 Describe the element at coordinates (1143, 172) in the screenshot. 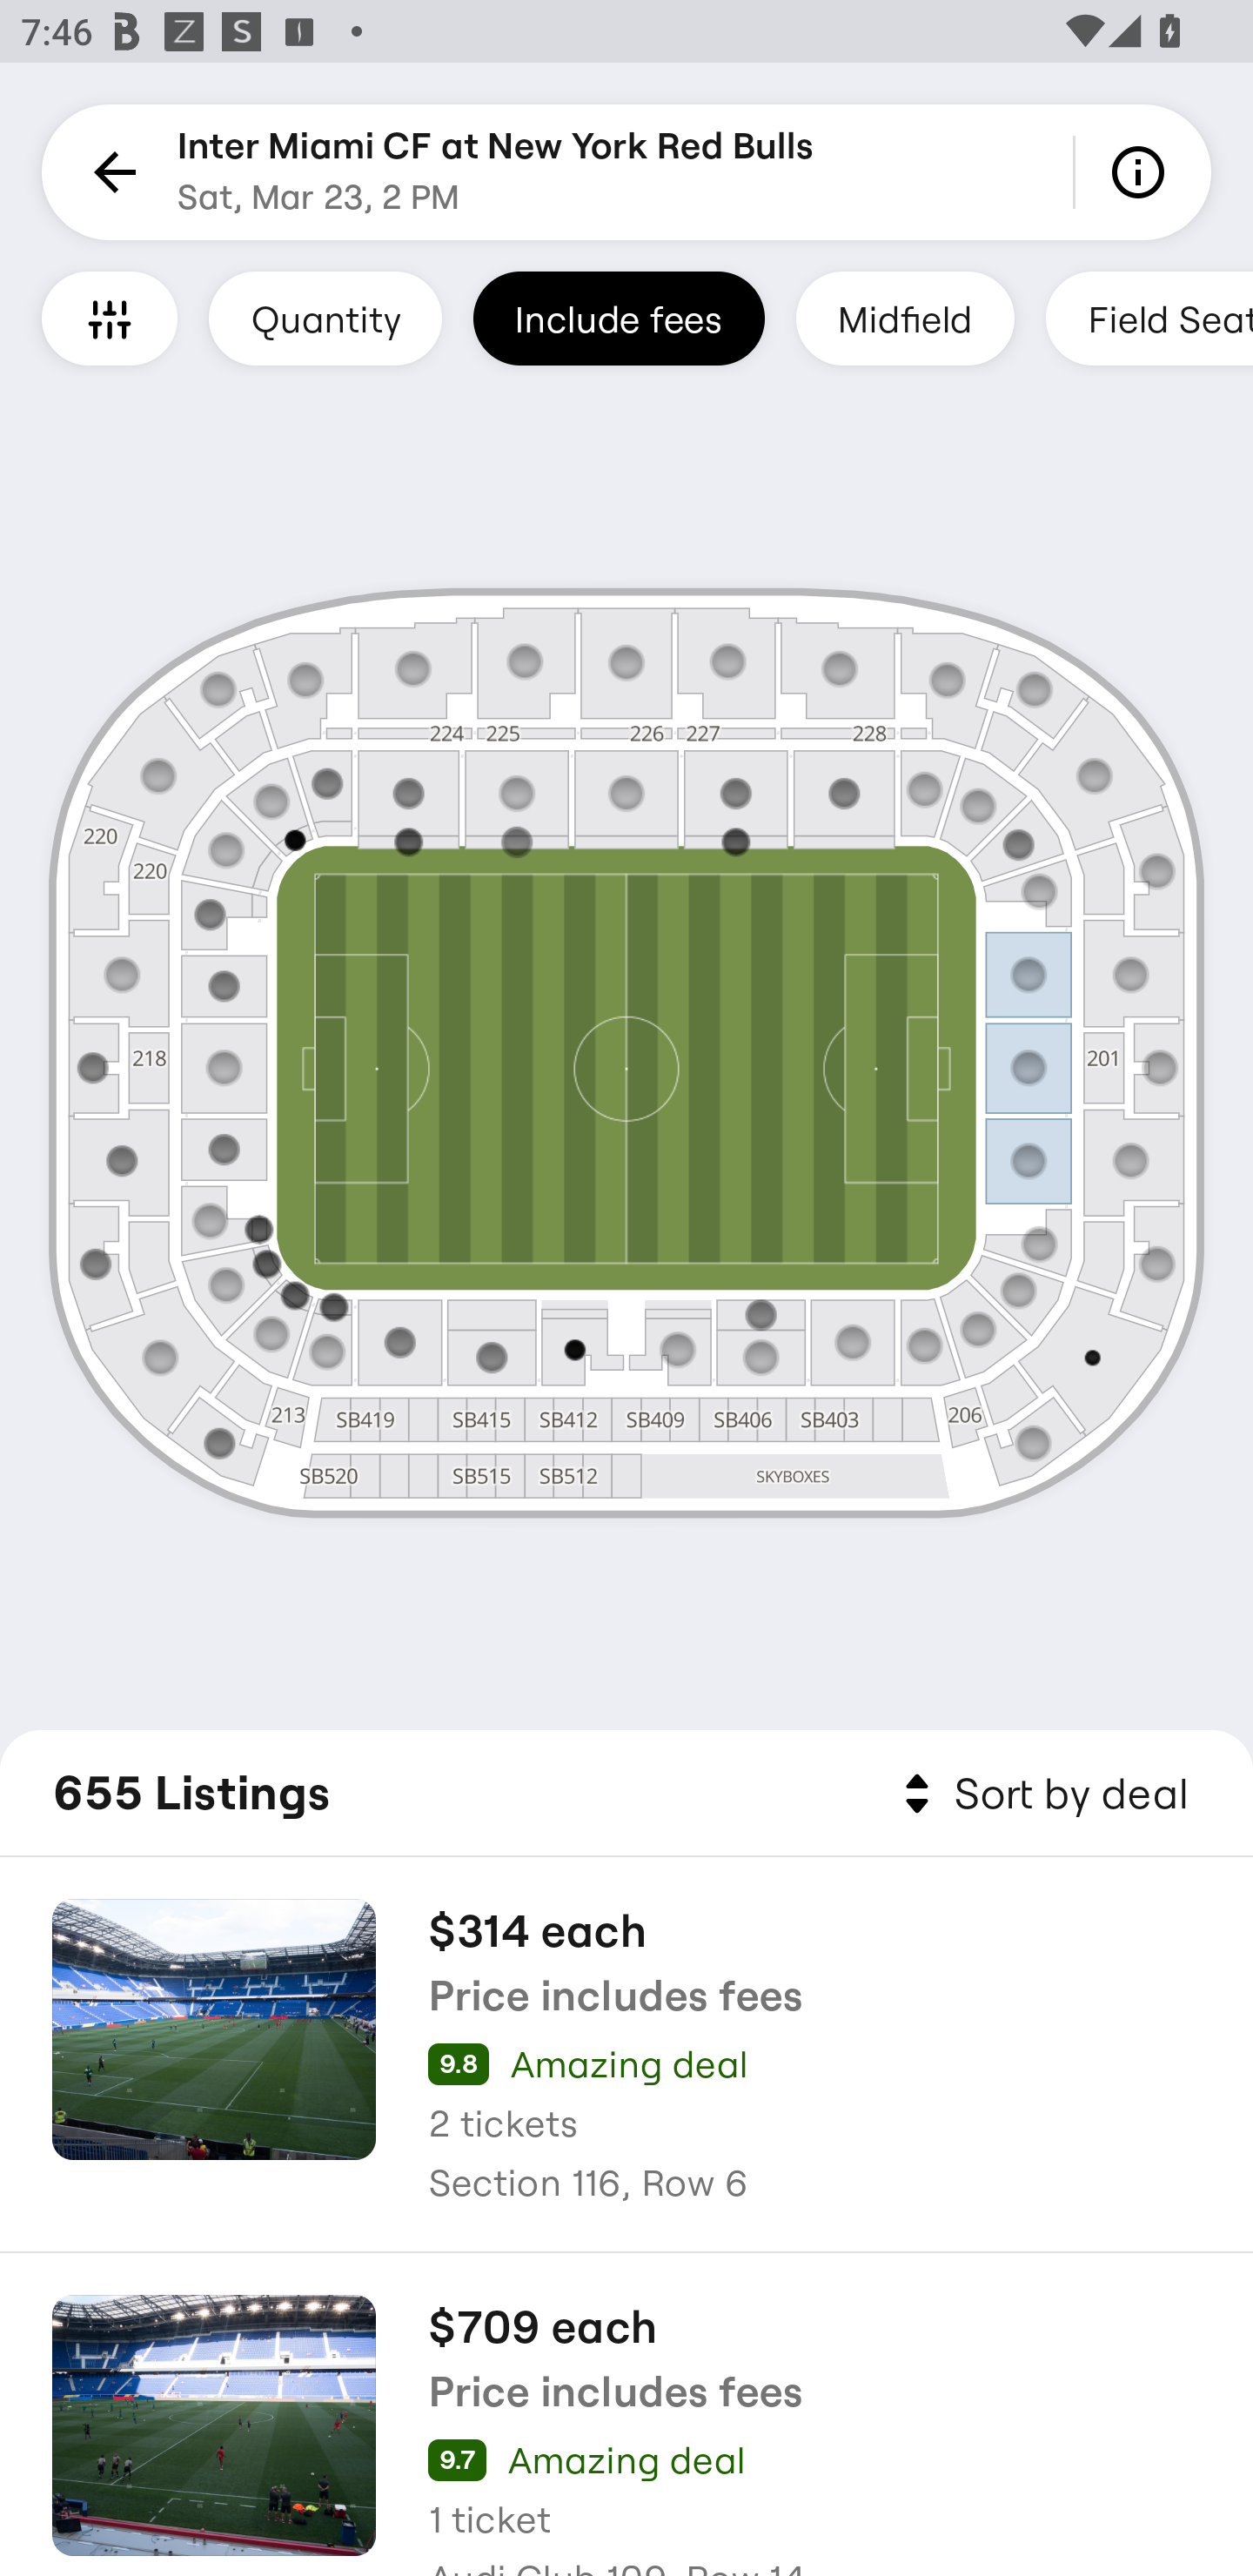

I see `Info` at that location.